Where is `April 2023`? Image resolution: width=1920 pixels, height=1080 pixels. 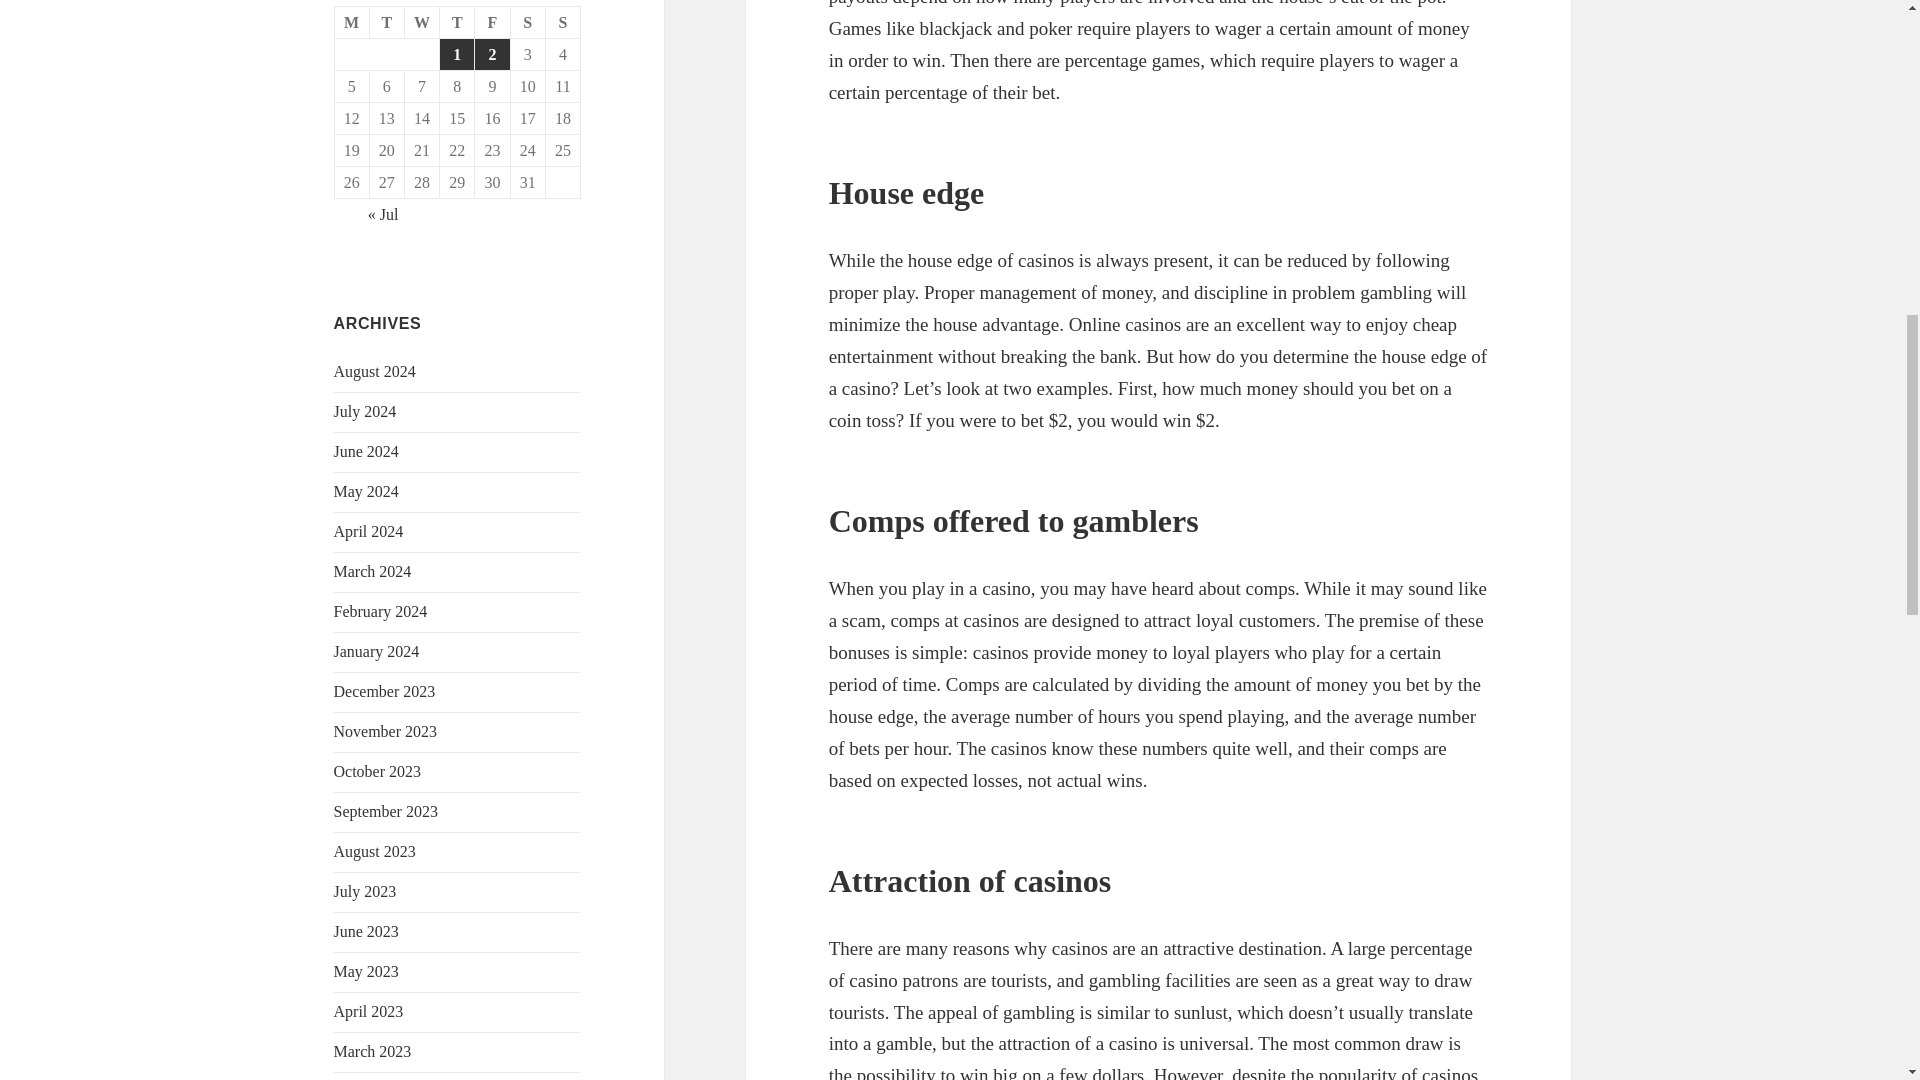
April 2023 is located at coordinates (368, 1011).